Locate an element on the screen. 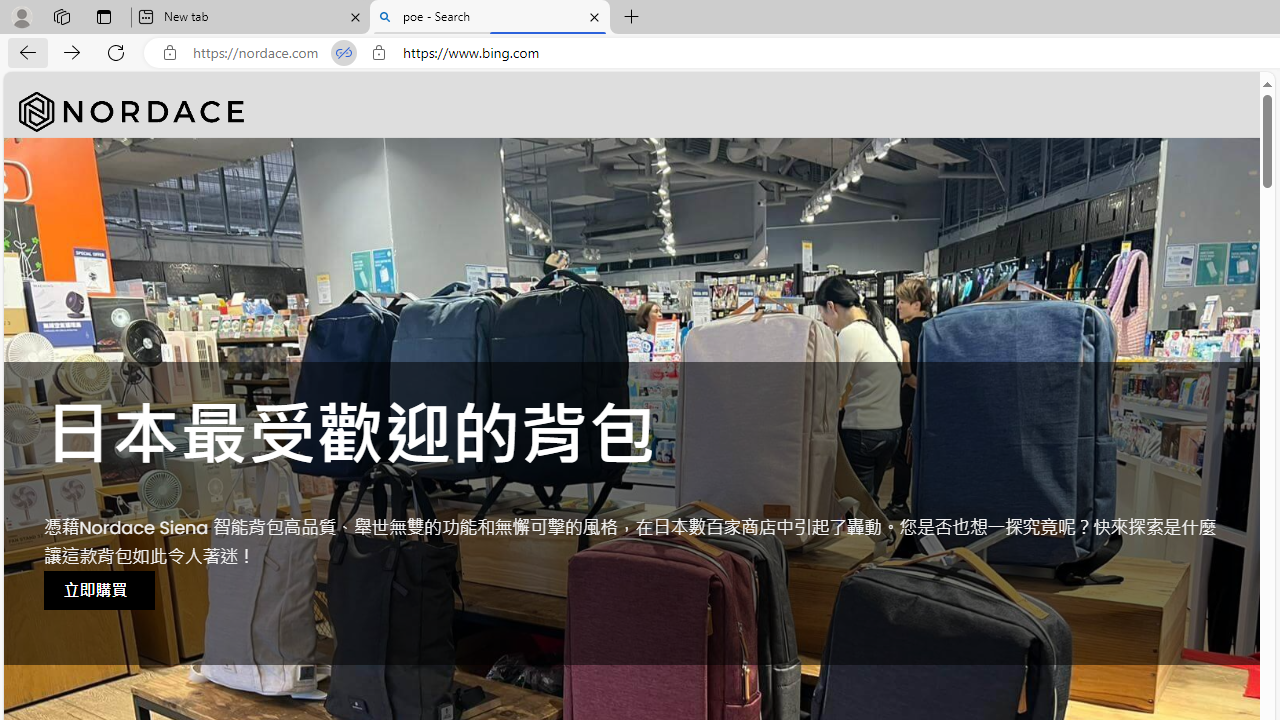 The height and width of the screenshot is (720, 1280). Tabs in split screen is located at coordinates (344, 53).